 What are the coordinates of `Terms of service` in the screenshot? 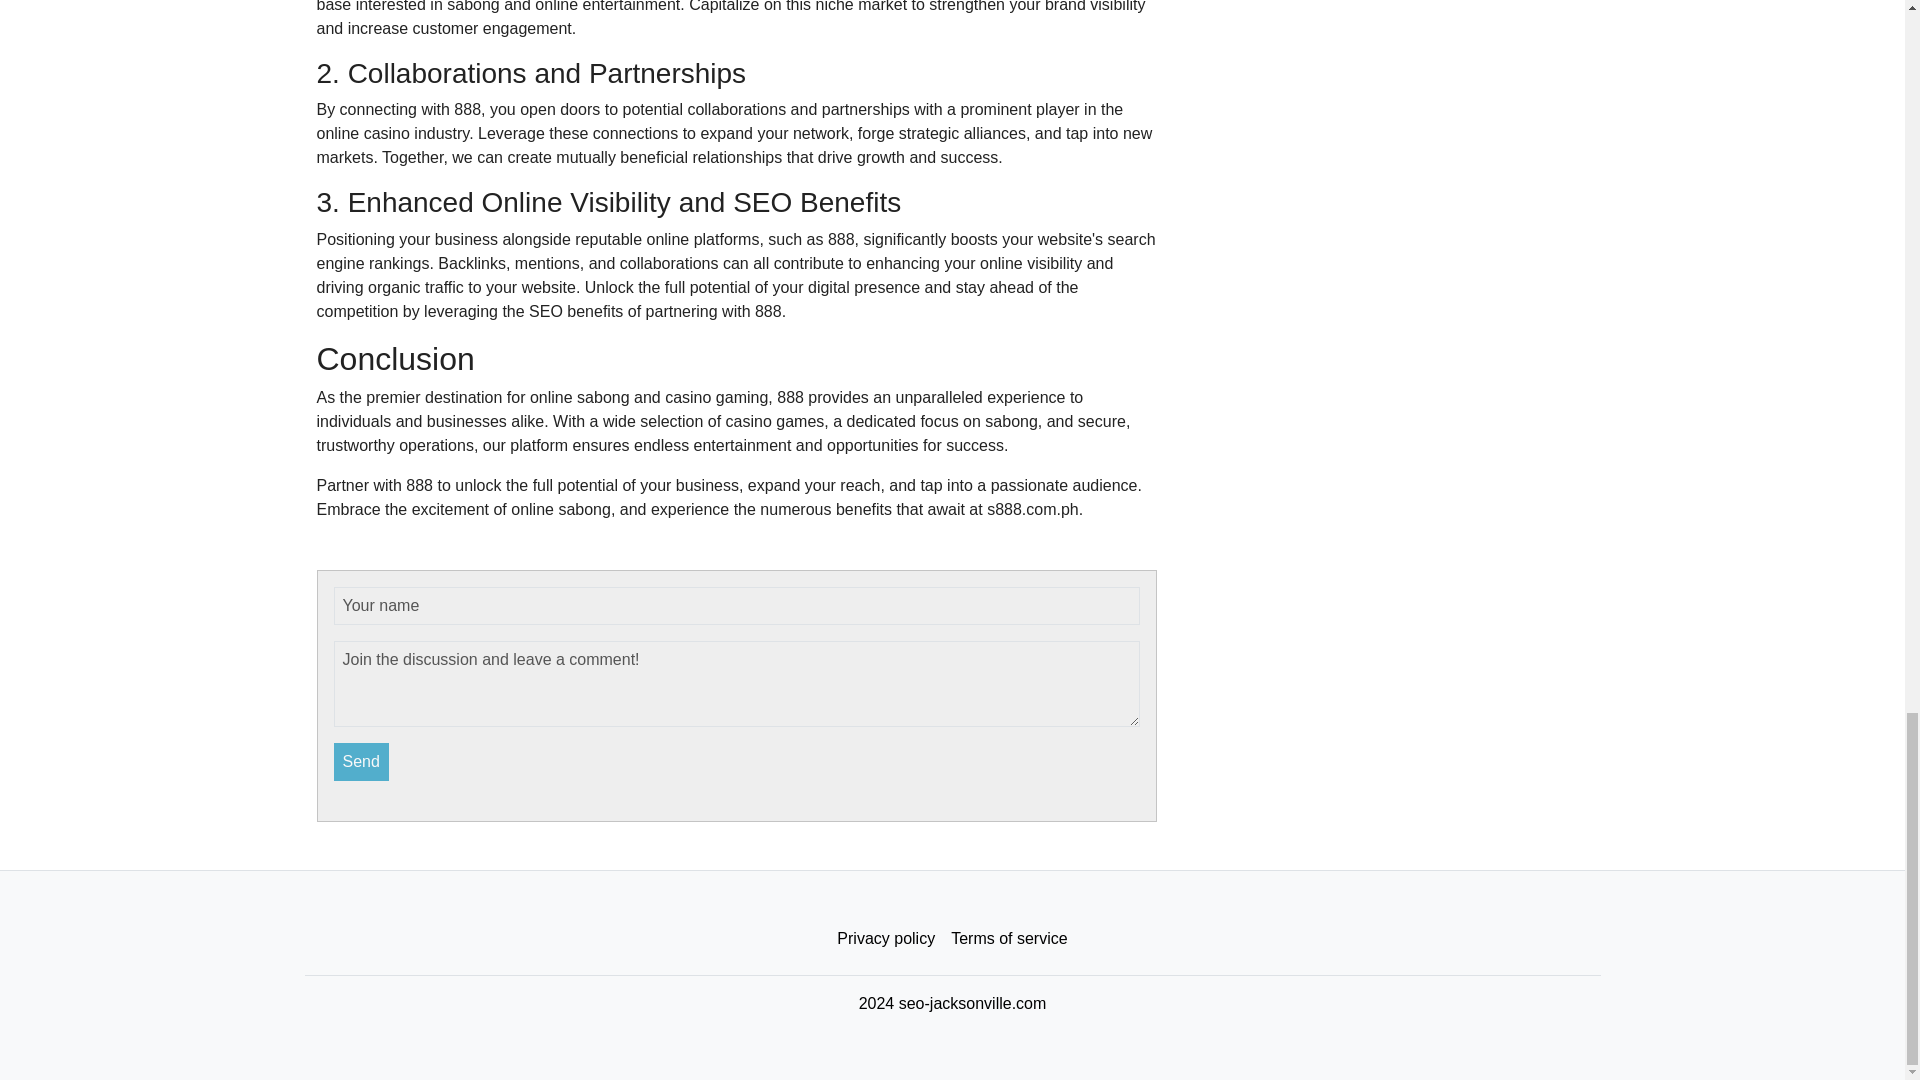 It's located at (1008, 939).